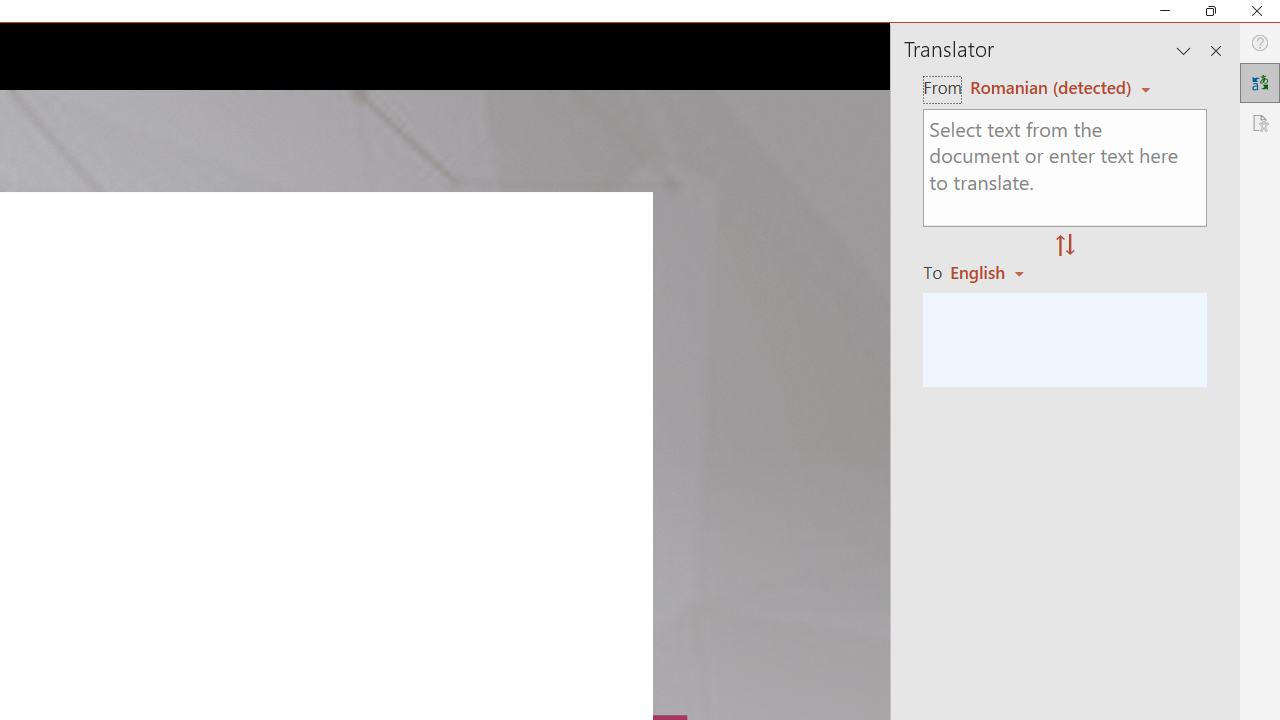 The height and width of the screenshot is (720, 1280). Describe the element at coordinates (1047, 87) in the screenshot. I see `Czech (detected)` at that location.